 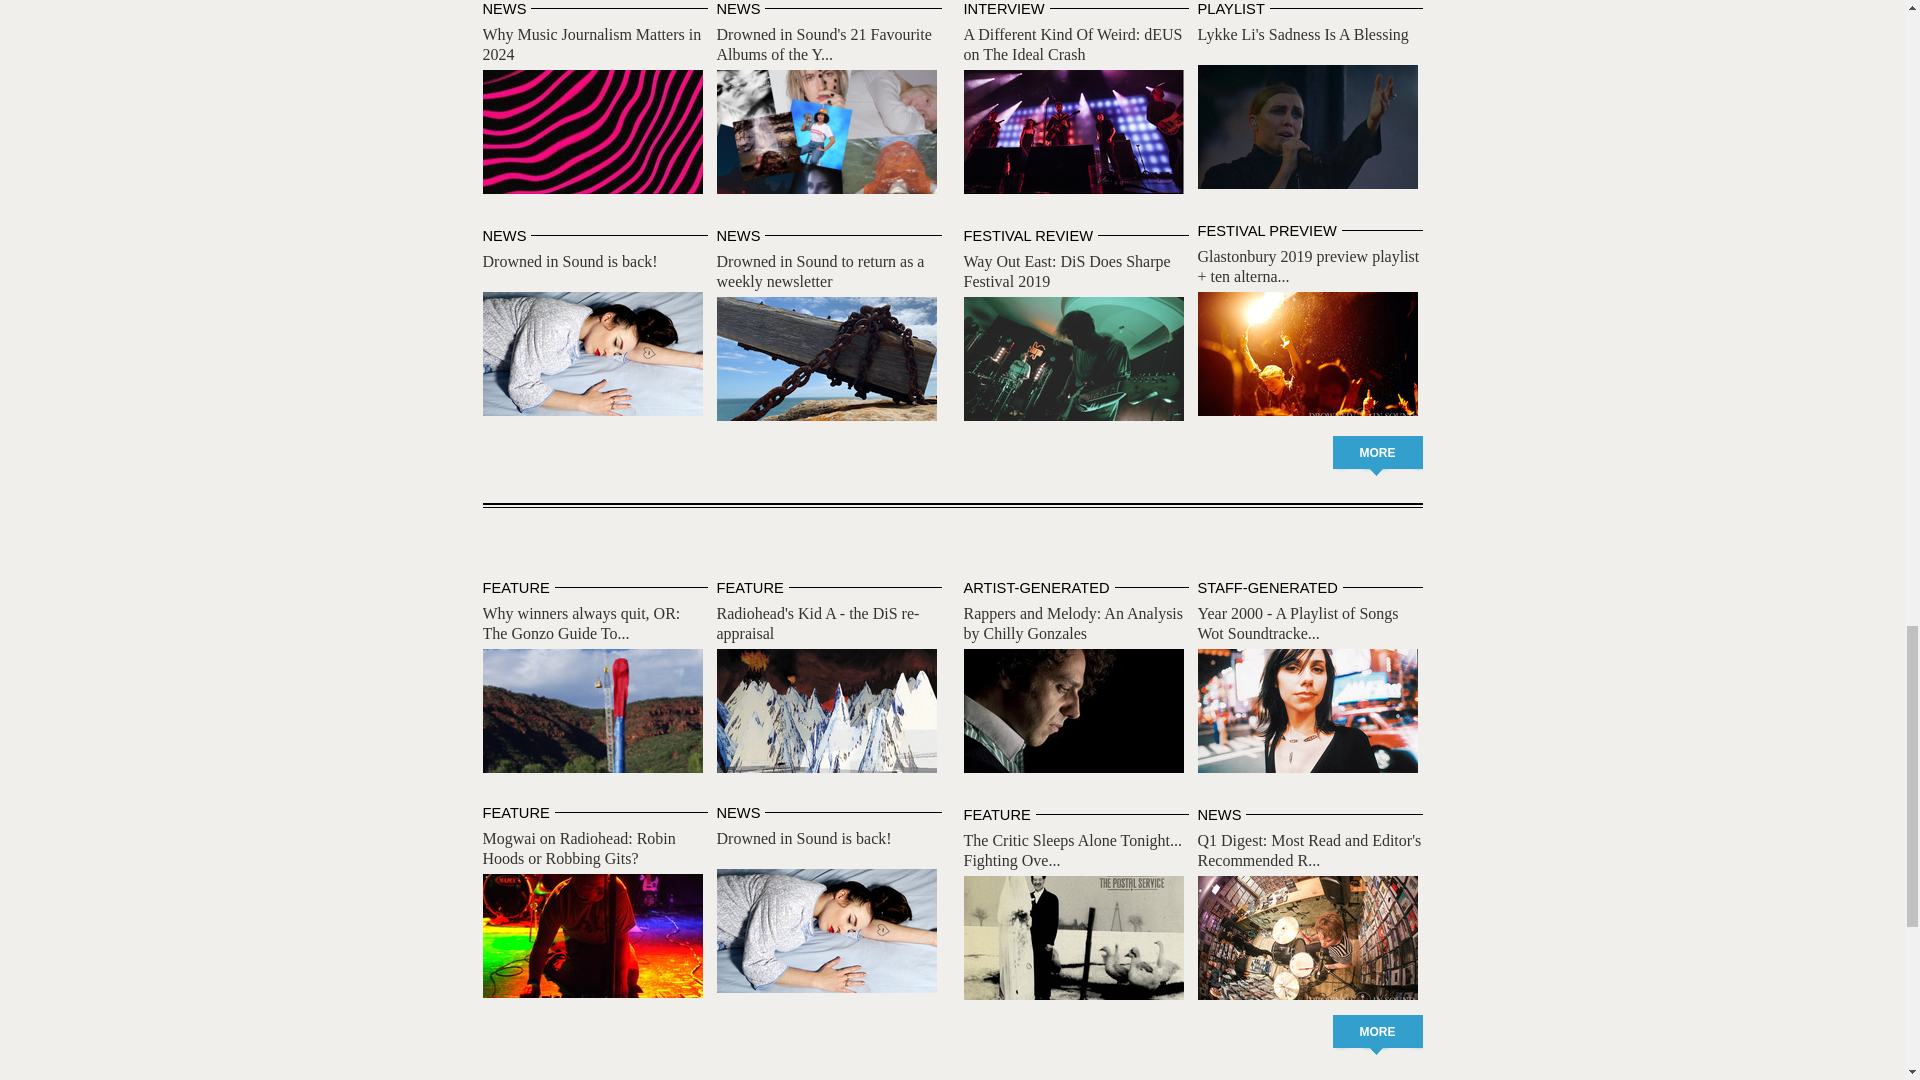 I want to click on Drowned in Sound is back!, so click(x=568, y=261).